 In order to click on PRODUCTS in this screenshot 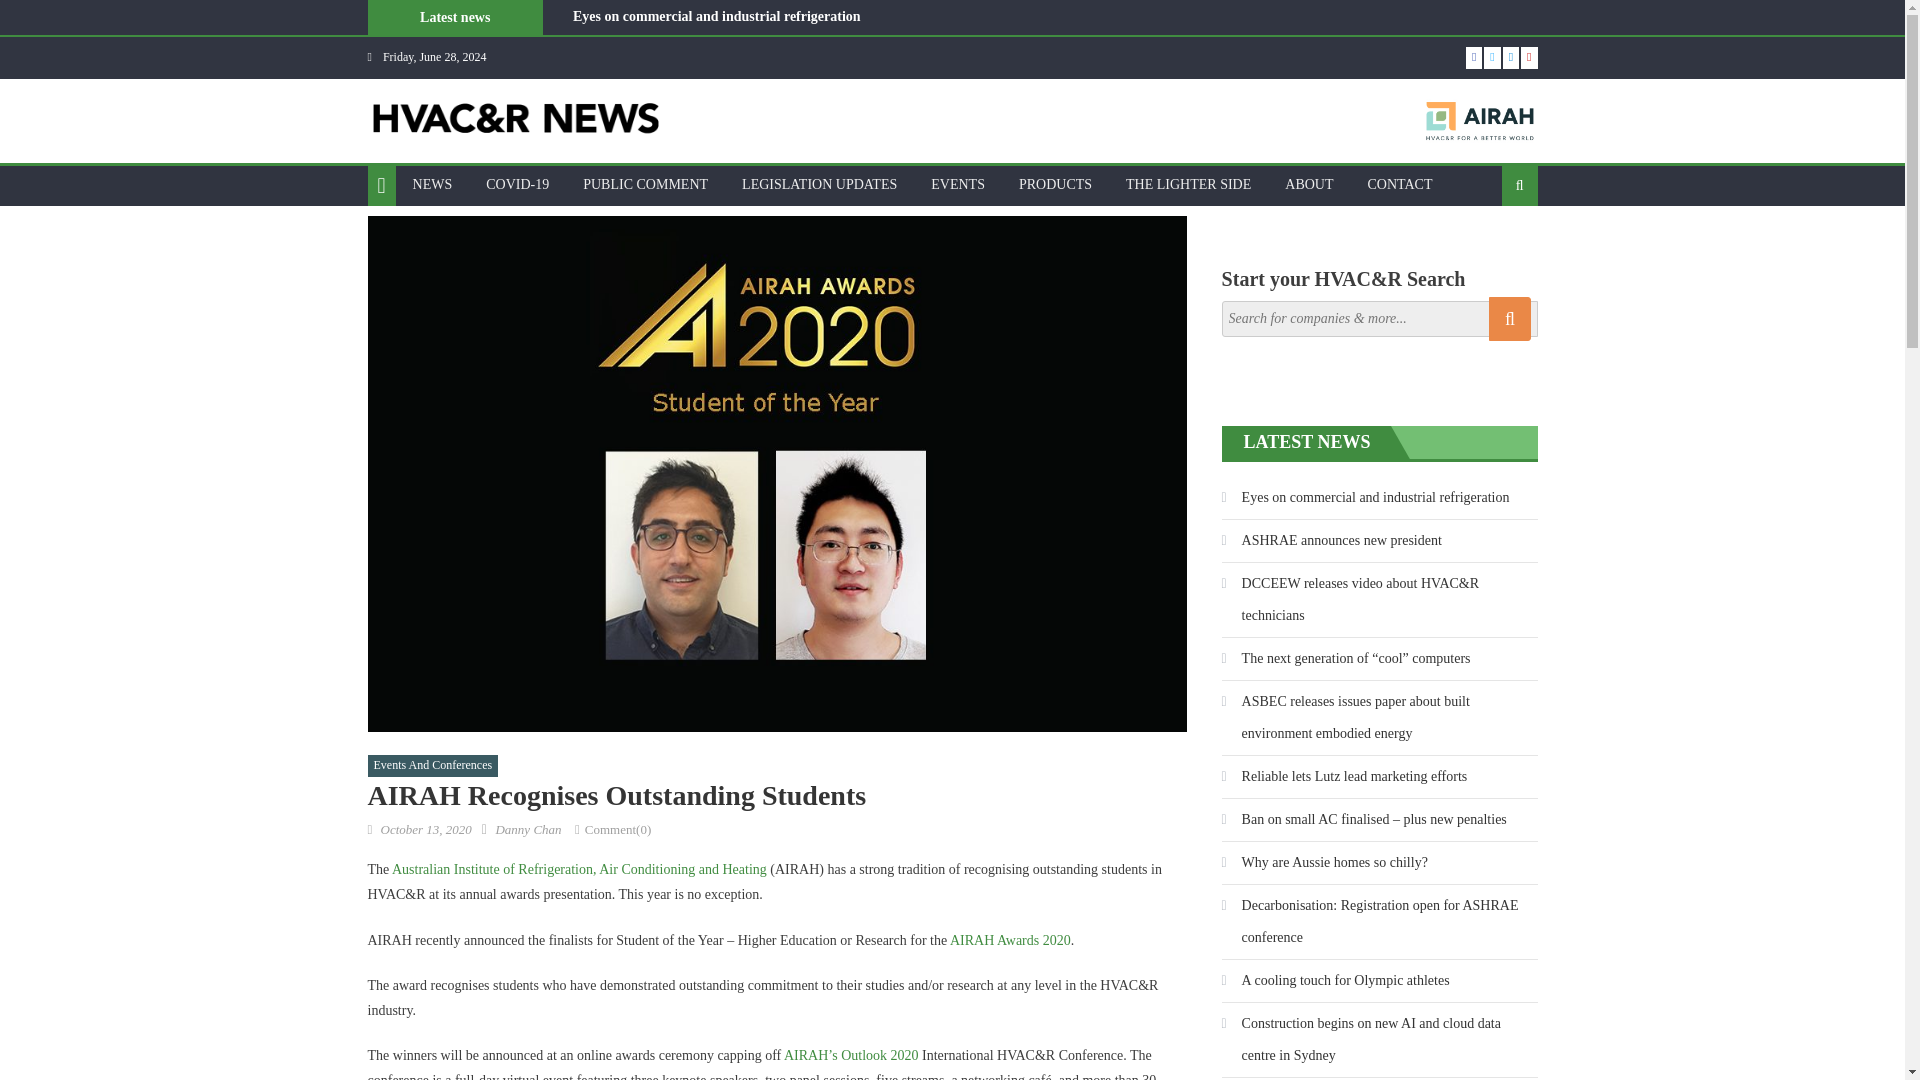, I will do `click(1056, 185)`.